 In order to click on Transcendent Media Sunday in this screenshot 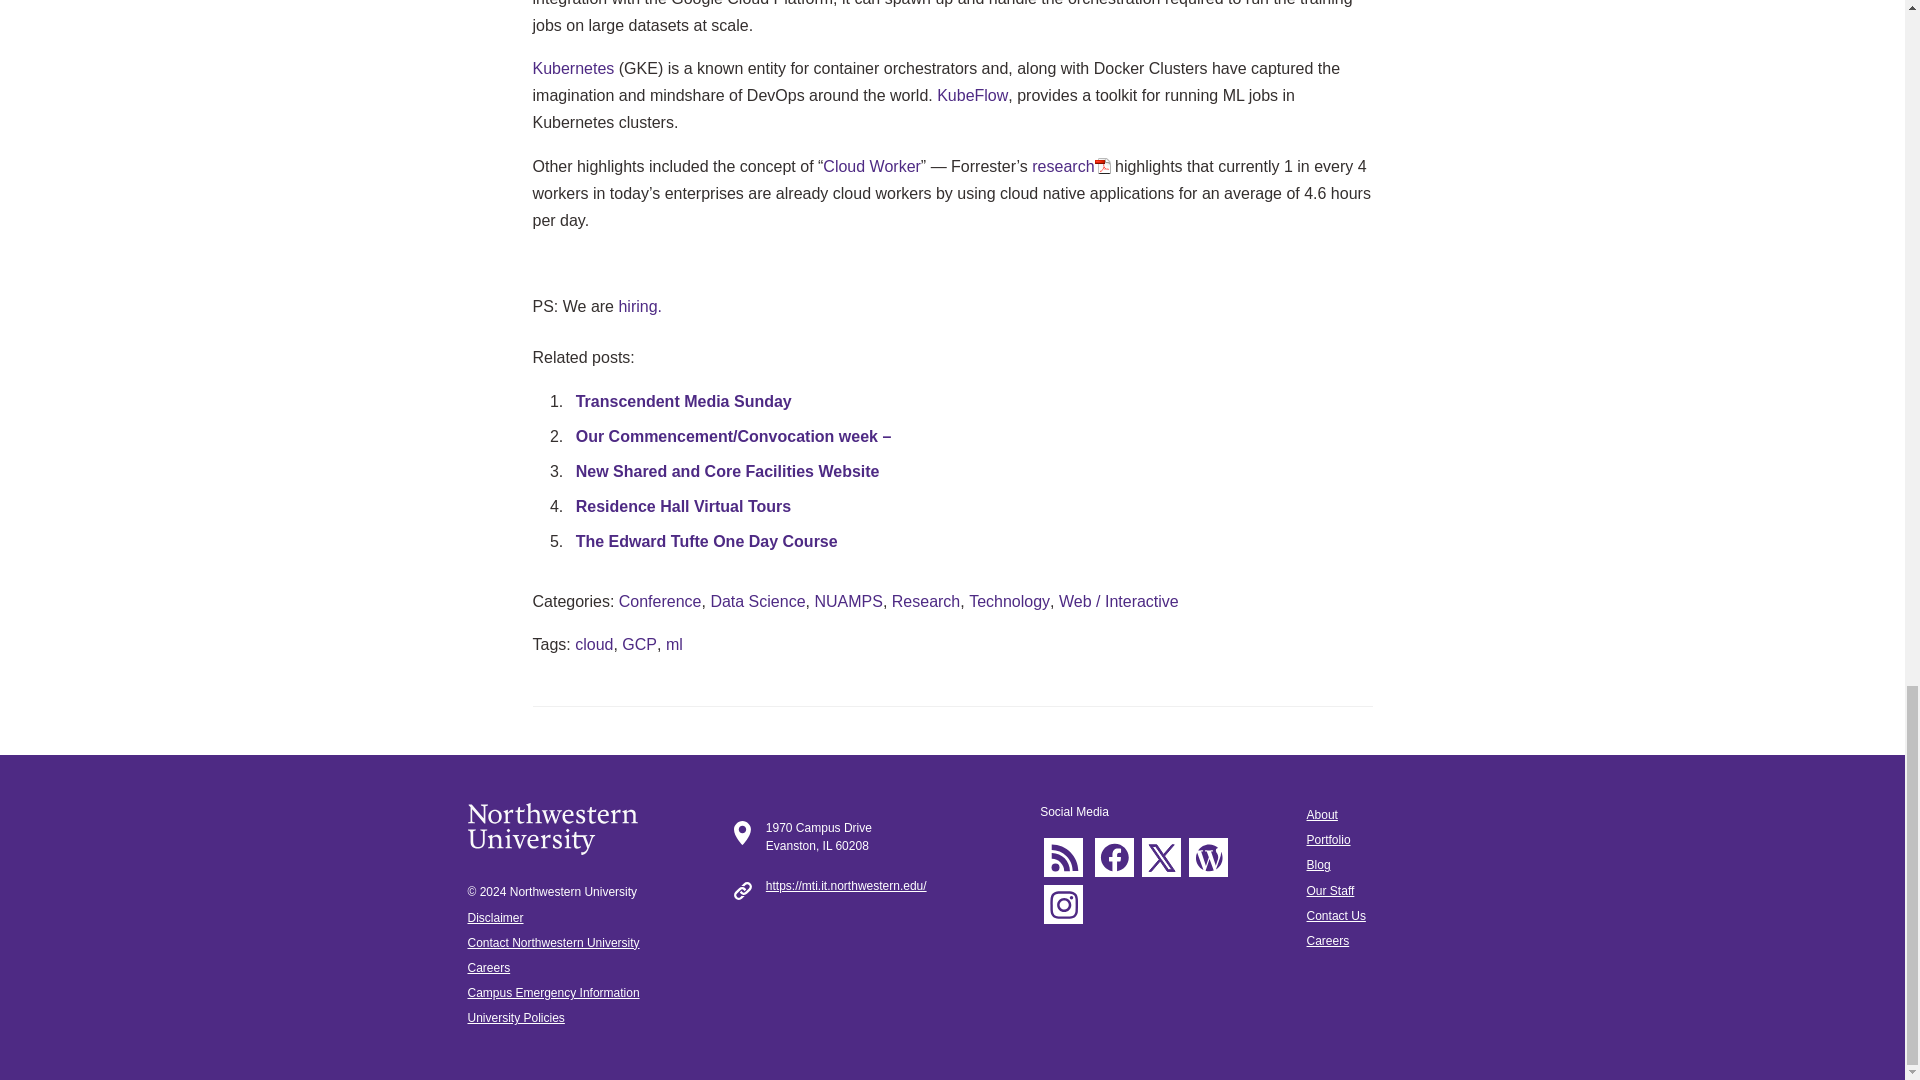, I will do `click(684, 402)`.